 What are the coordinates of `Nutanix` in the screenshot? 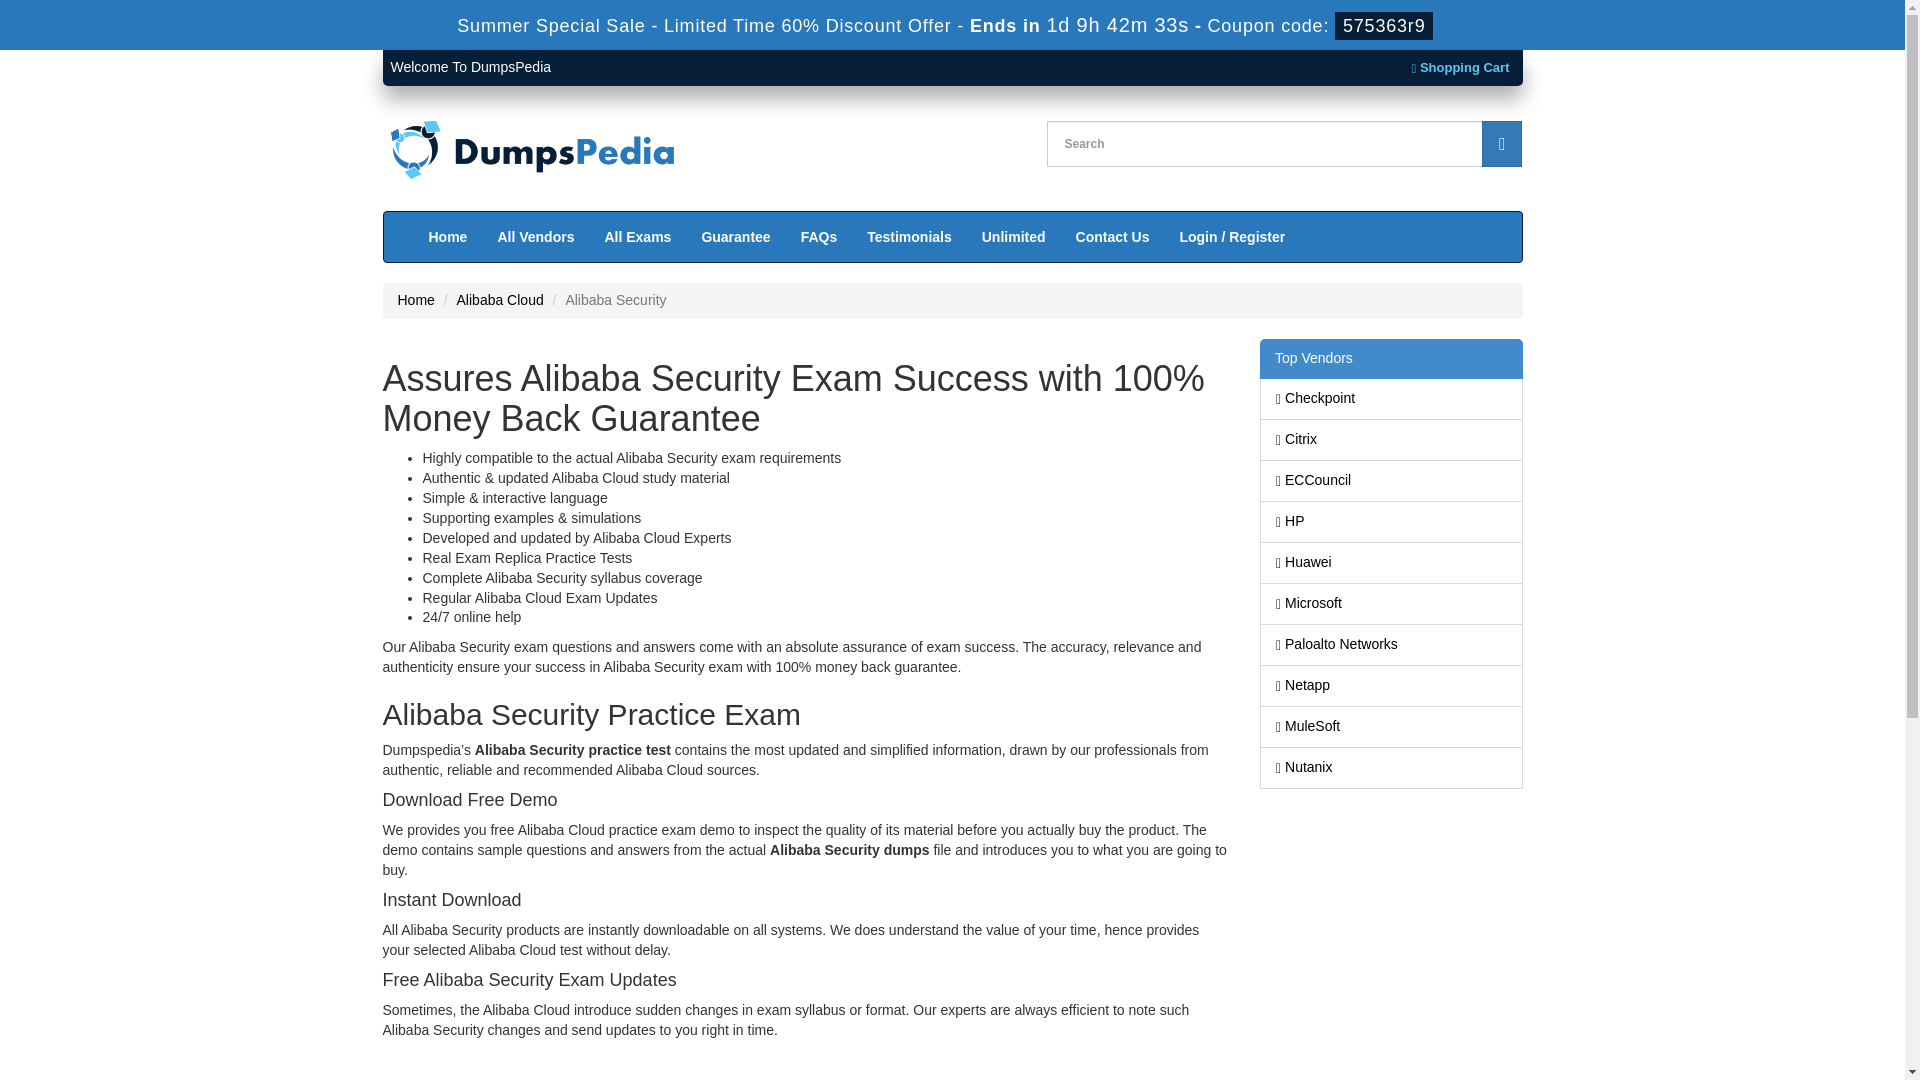 It's located at (1392, 768).